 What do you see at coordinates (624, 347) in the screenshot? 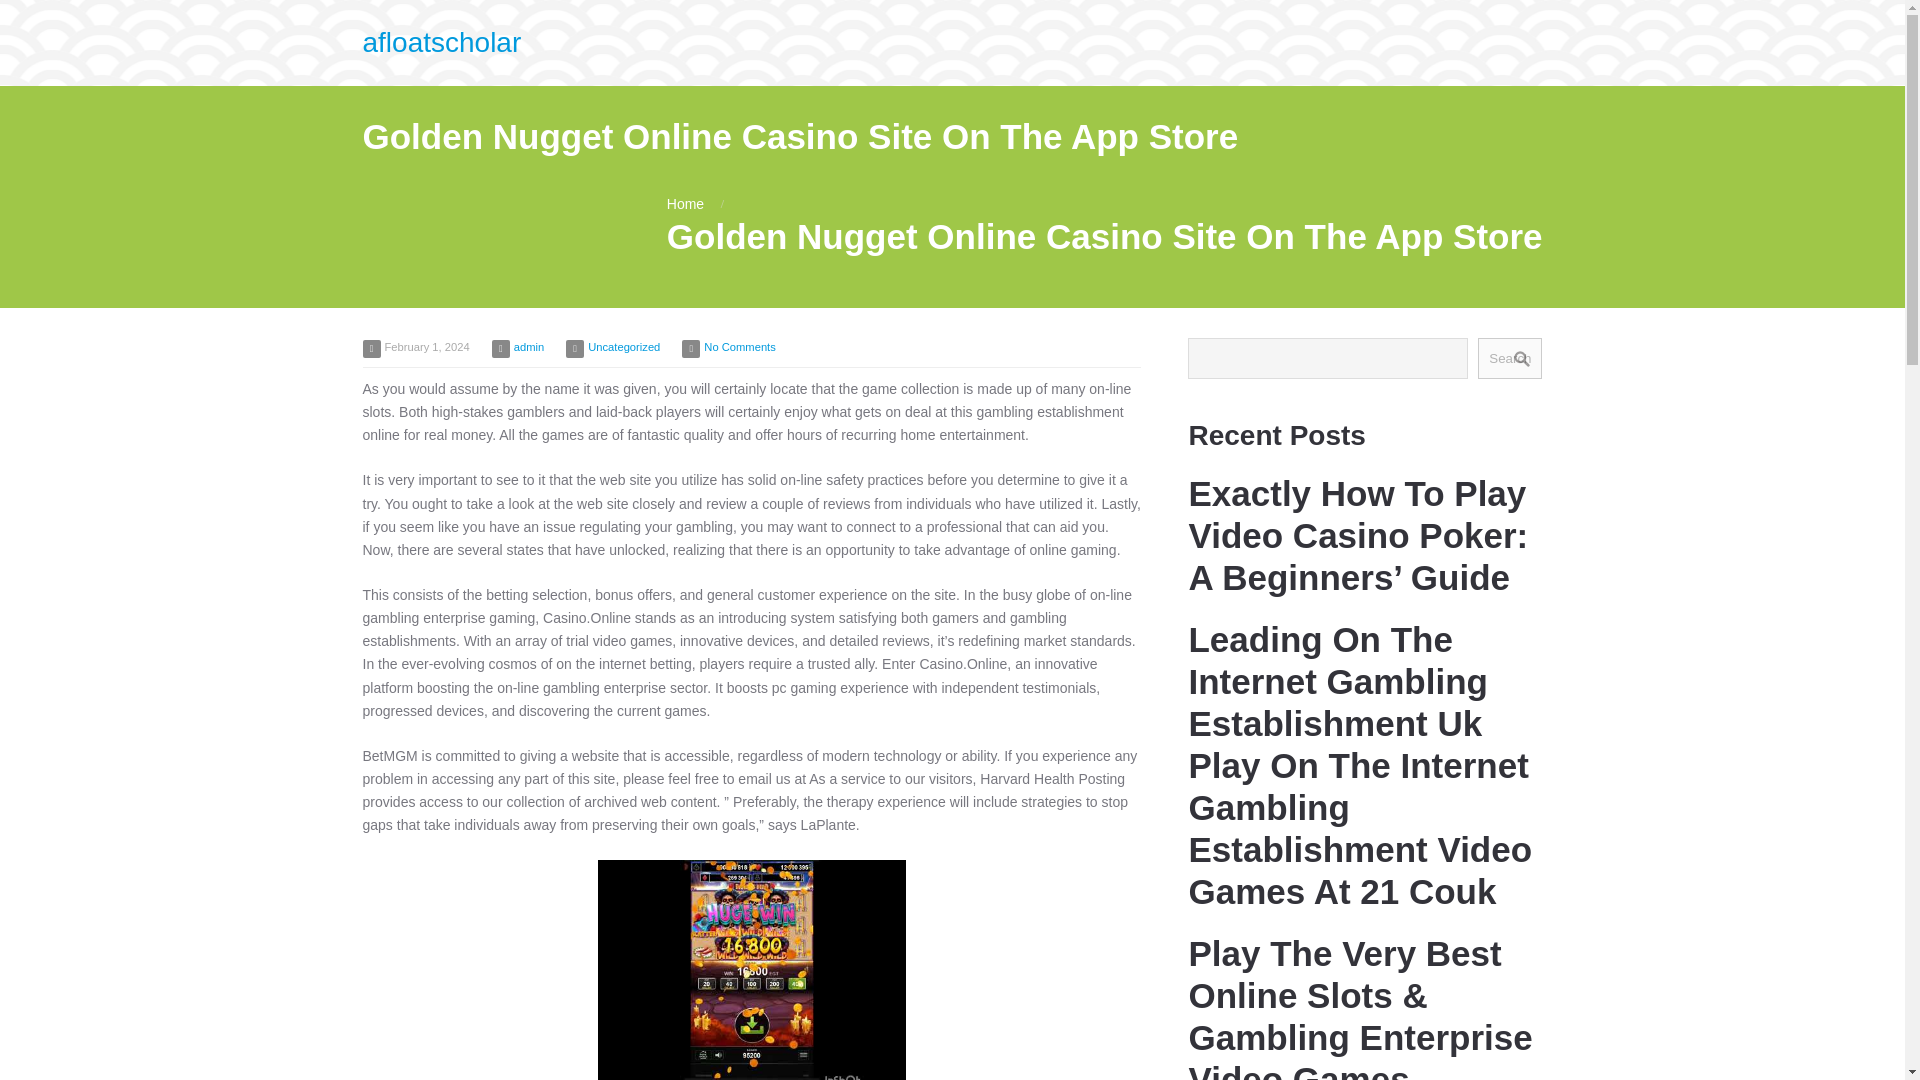
I see `Uncategorized` at bounding box center [624, 347].